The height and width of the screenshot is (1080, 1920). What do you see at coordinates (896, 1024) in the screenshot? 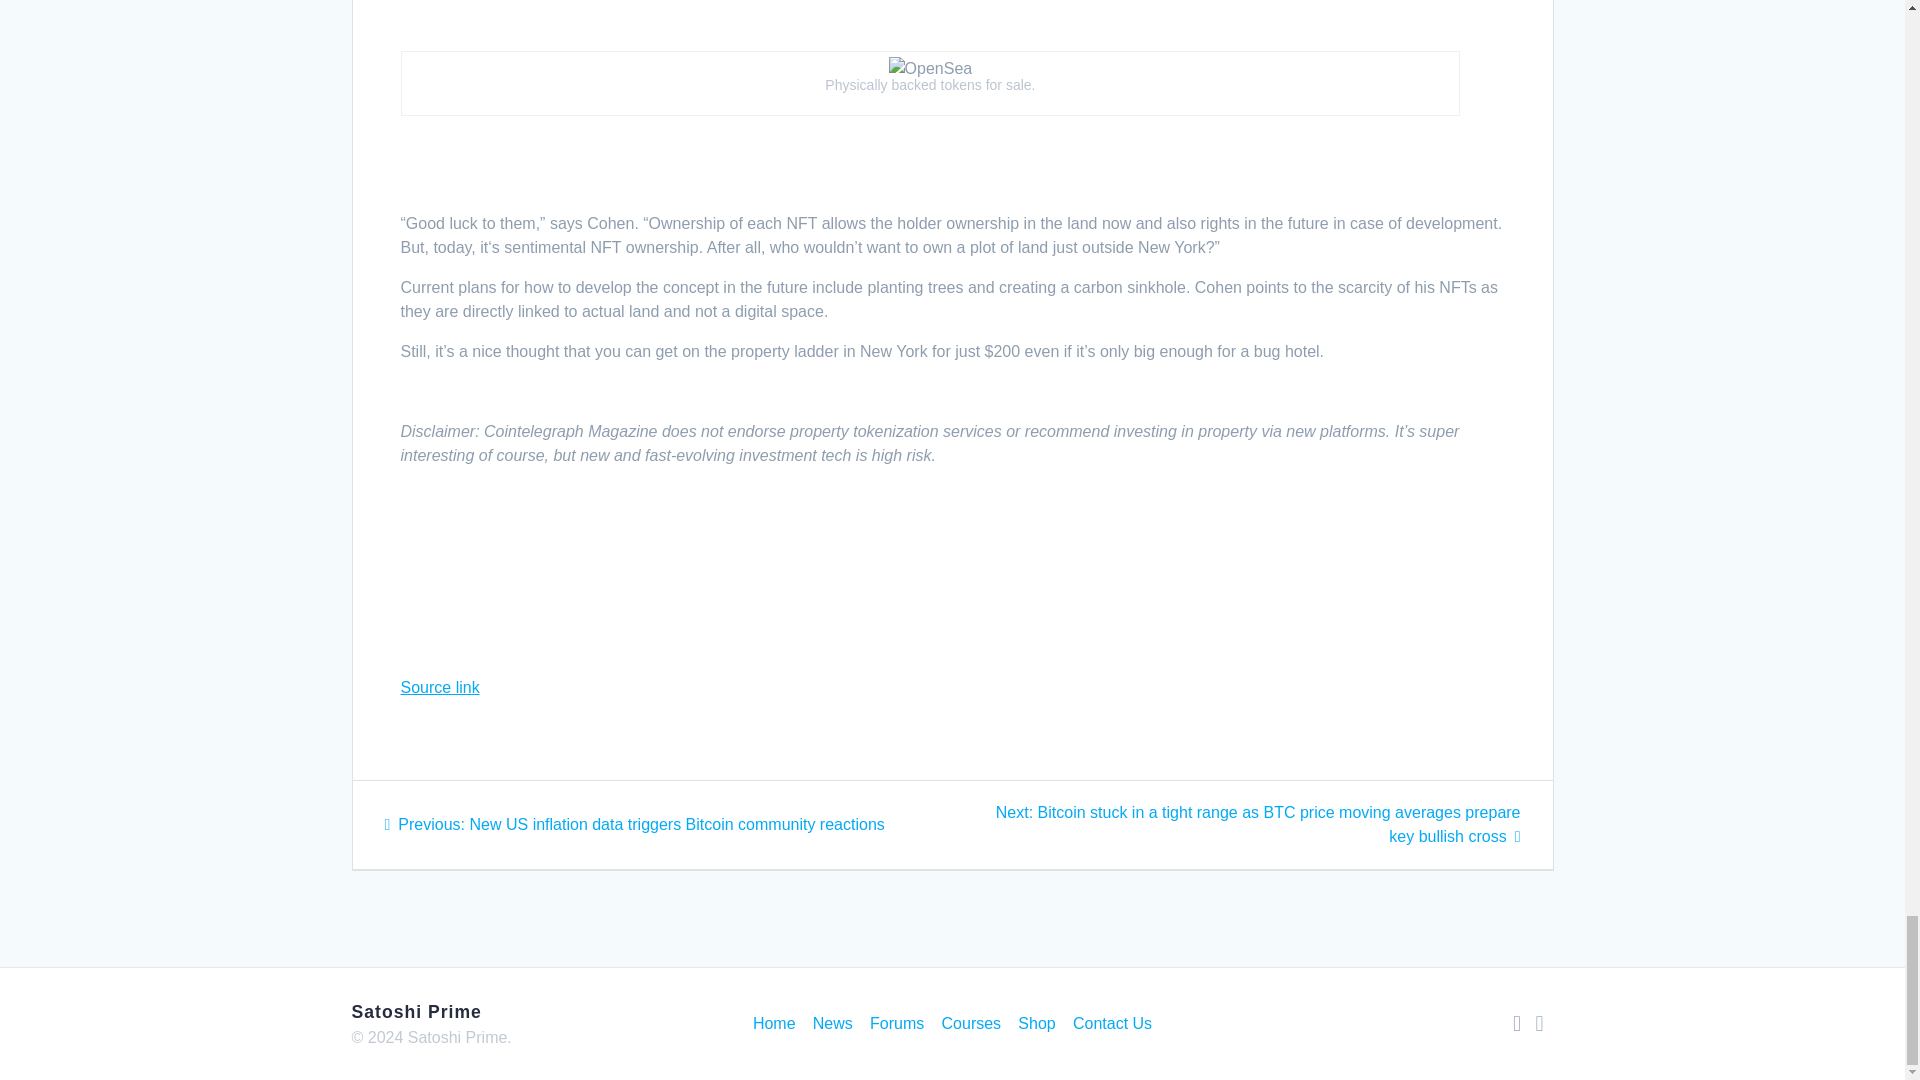
I see `Forums` at bounding box center [896, 1024].